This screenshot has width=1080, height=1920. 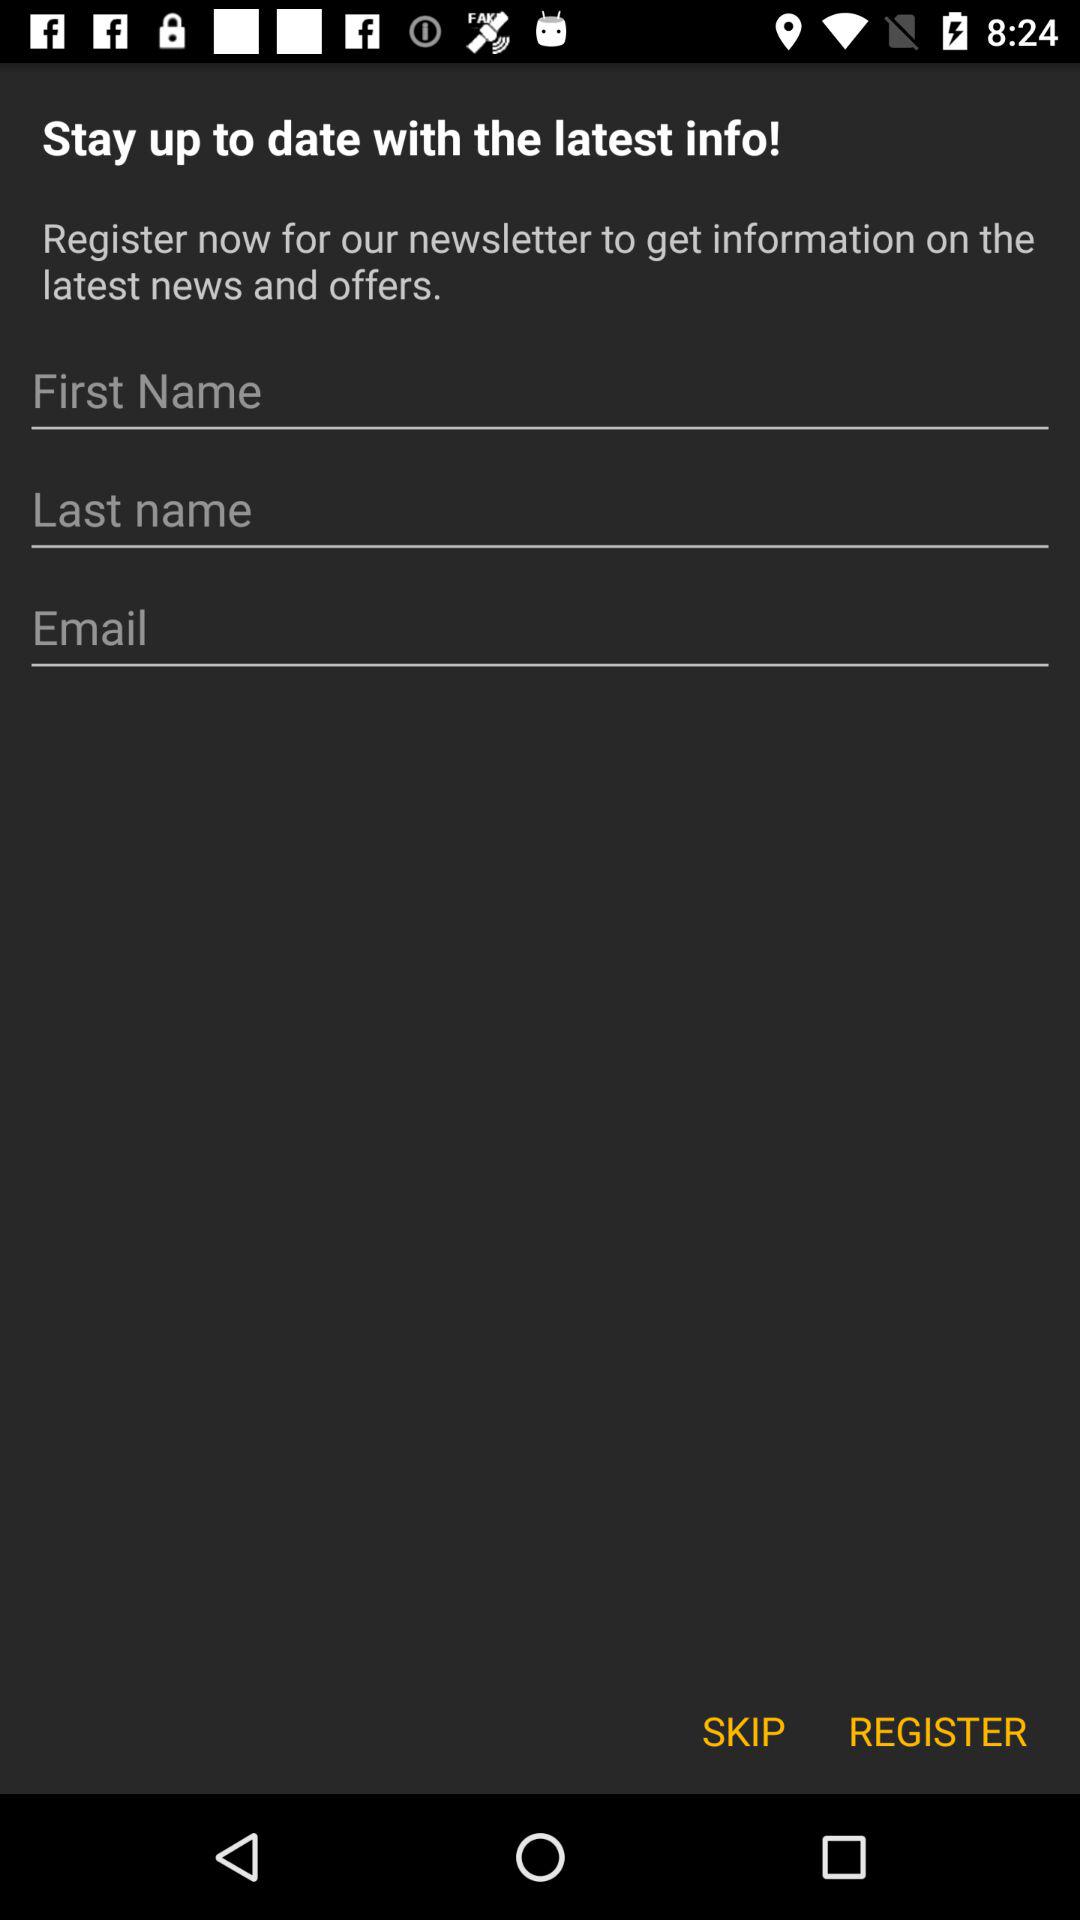 What do you see at coordinates (743, 1730) in the screenshot?
I see `click icon to the left of register item` at bounding box center [743, 1730].